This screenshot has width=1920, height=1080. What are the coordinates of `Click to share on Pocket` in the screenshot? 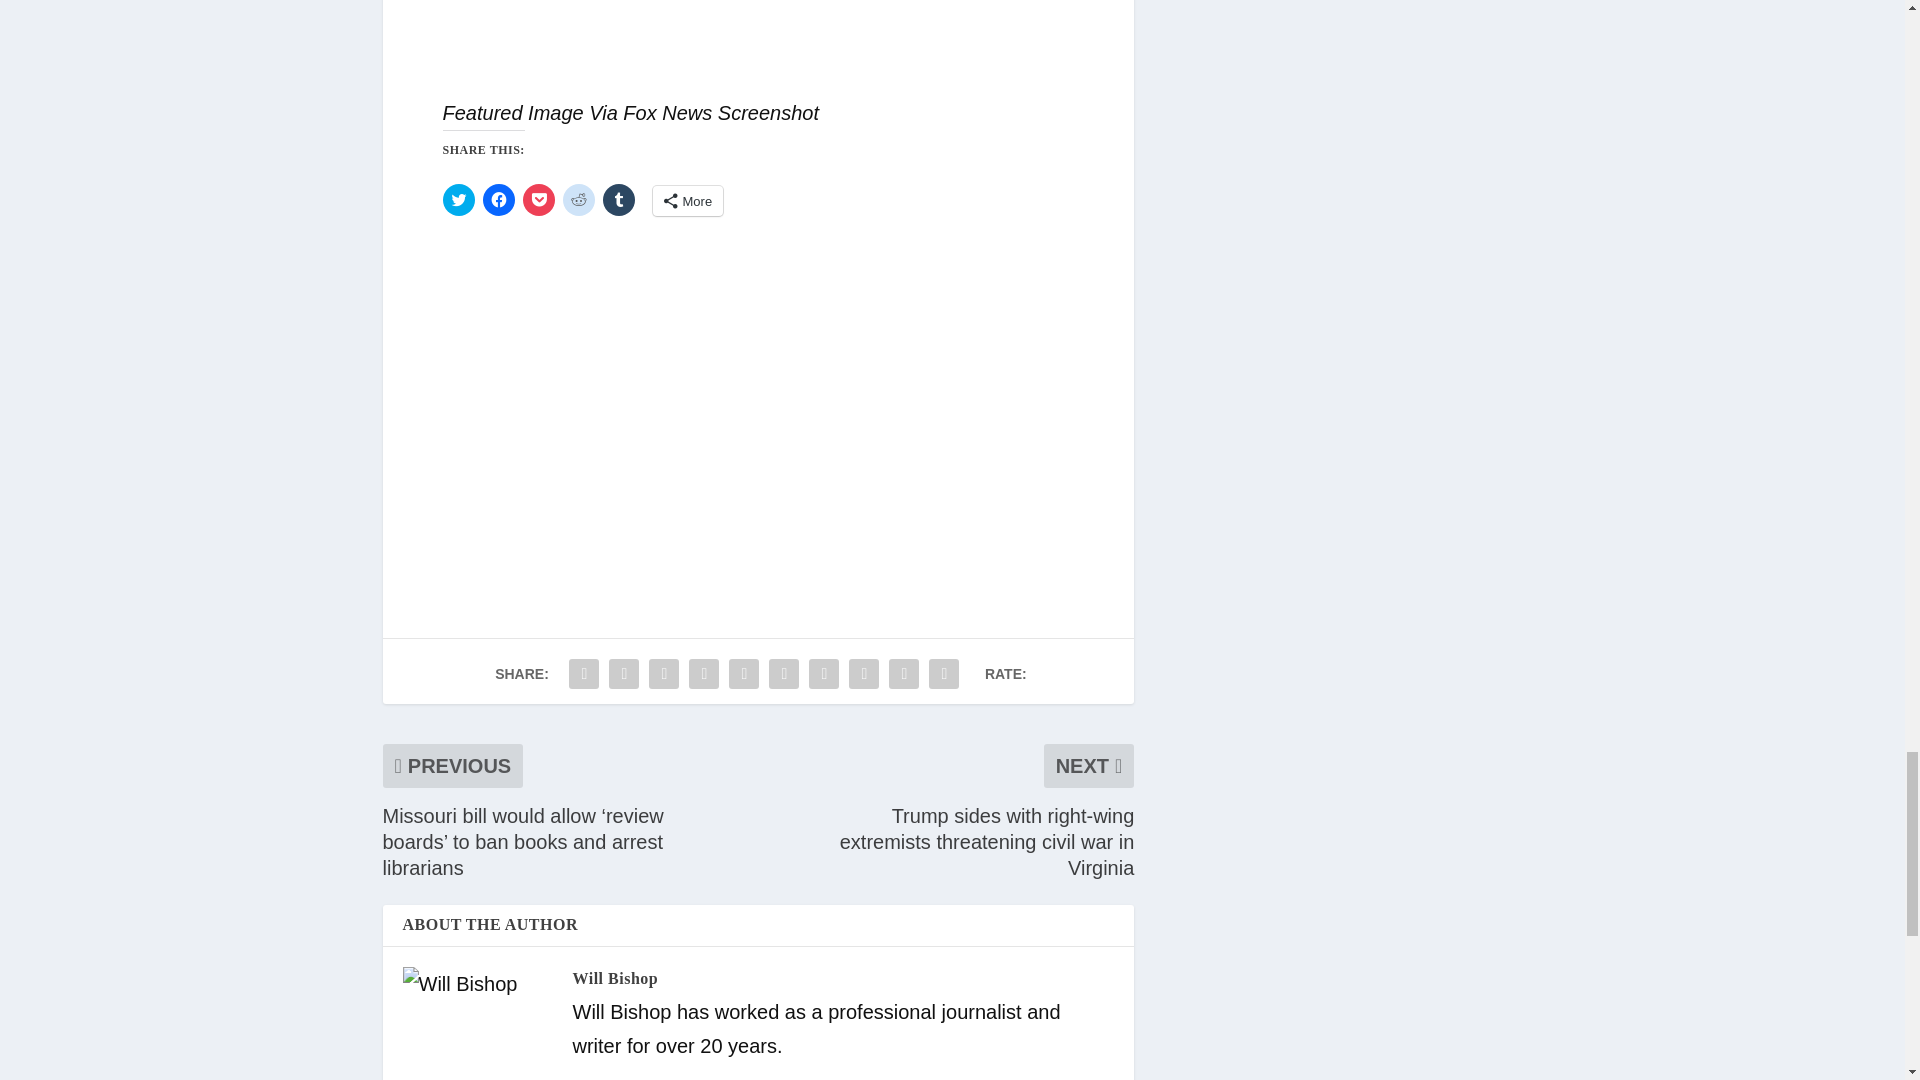 It's located at (538, 200).